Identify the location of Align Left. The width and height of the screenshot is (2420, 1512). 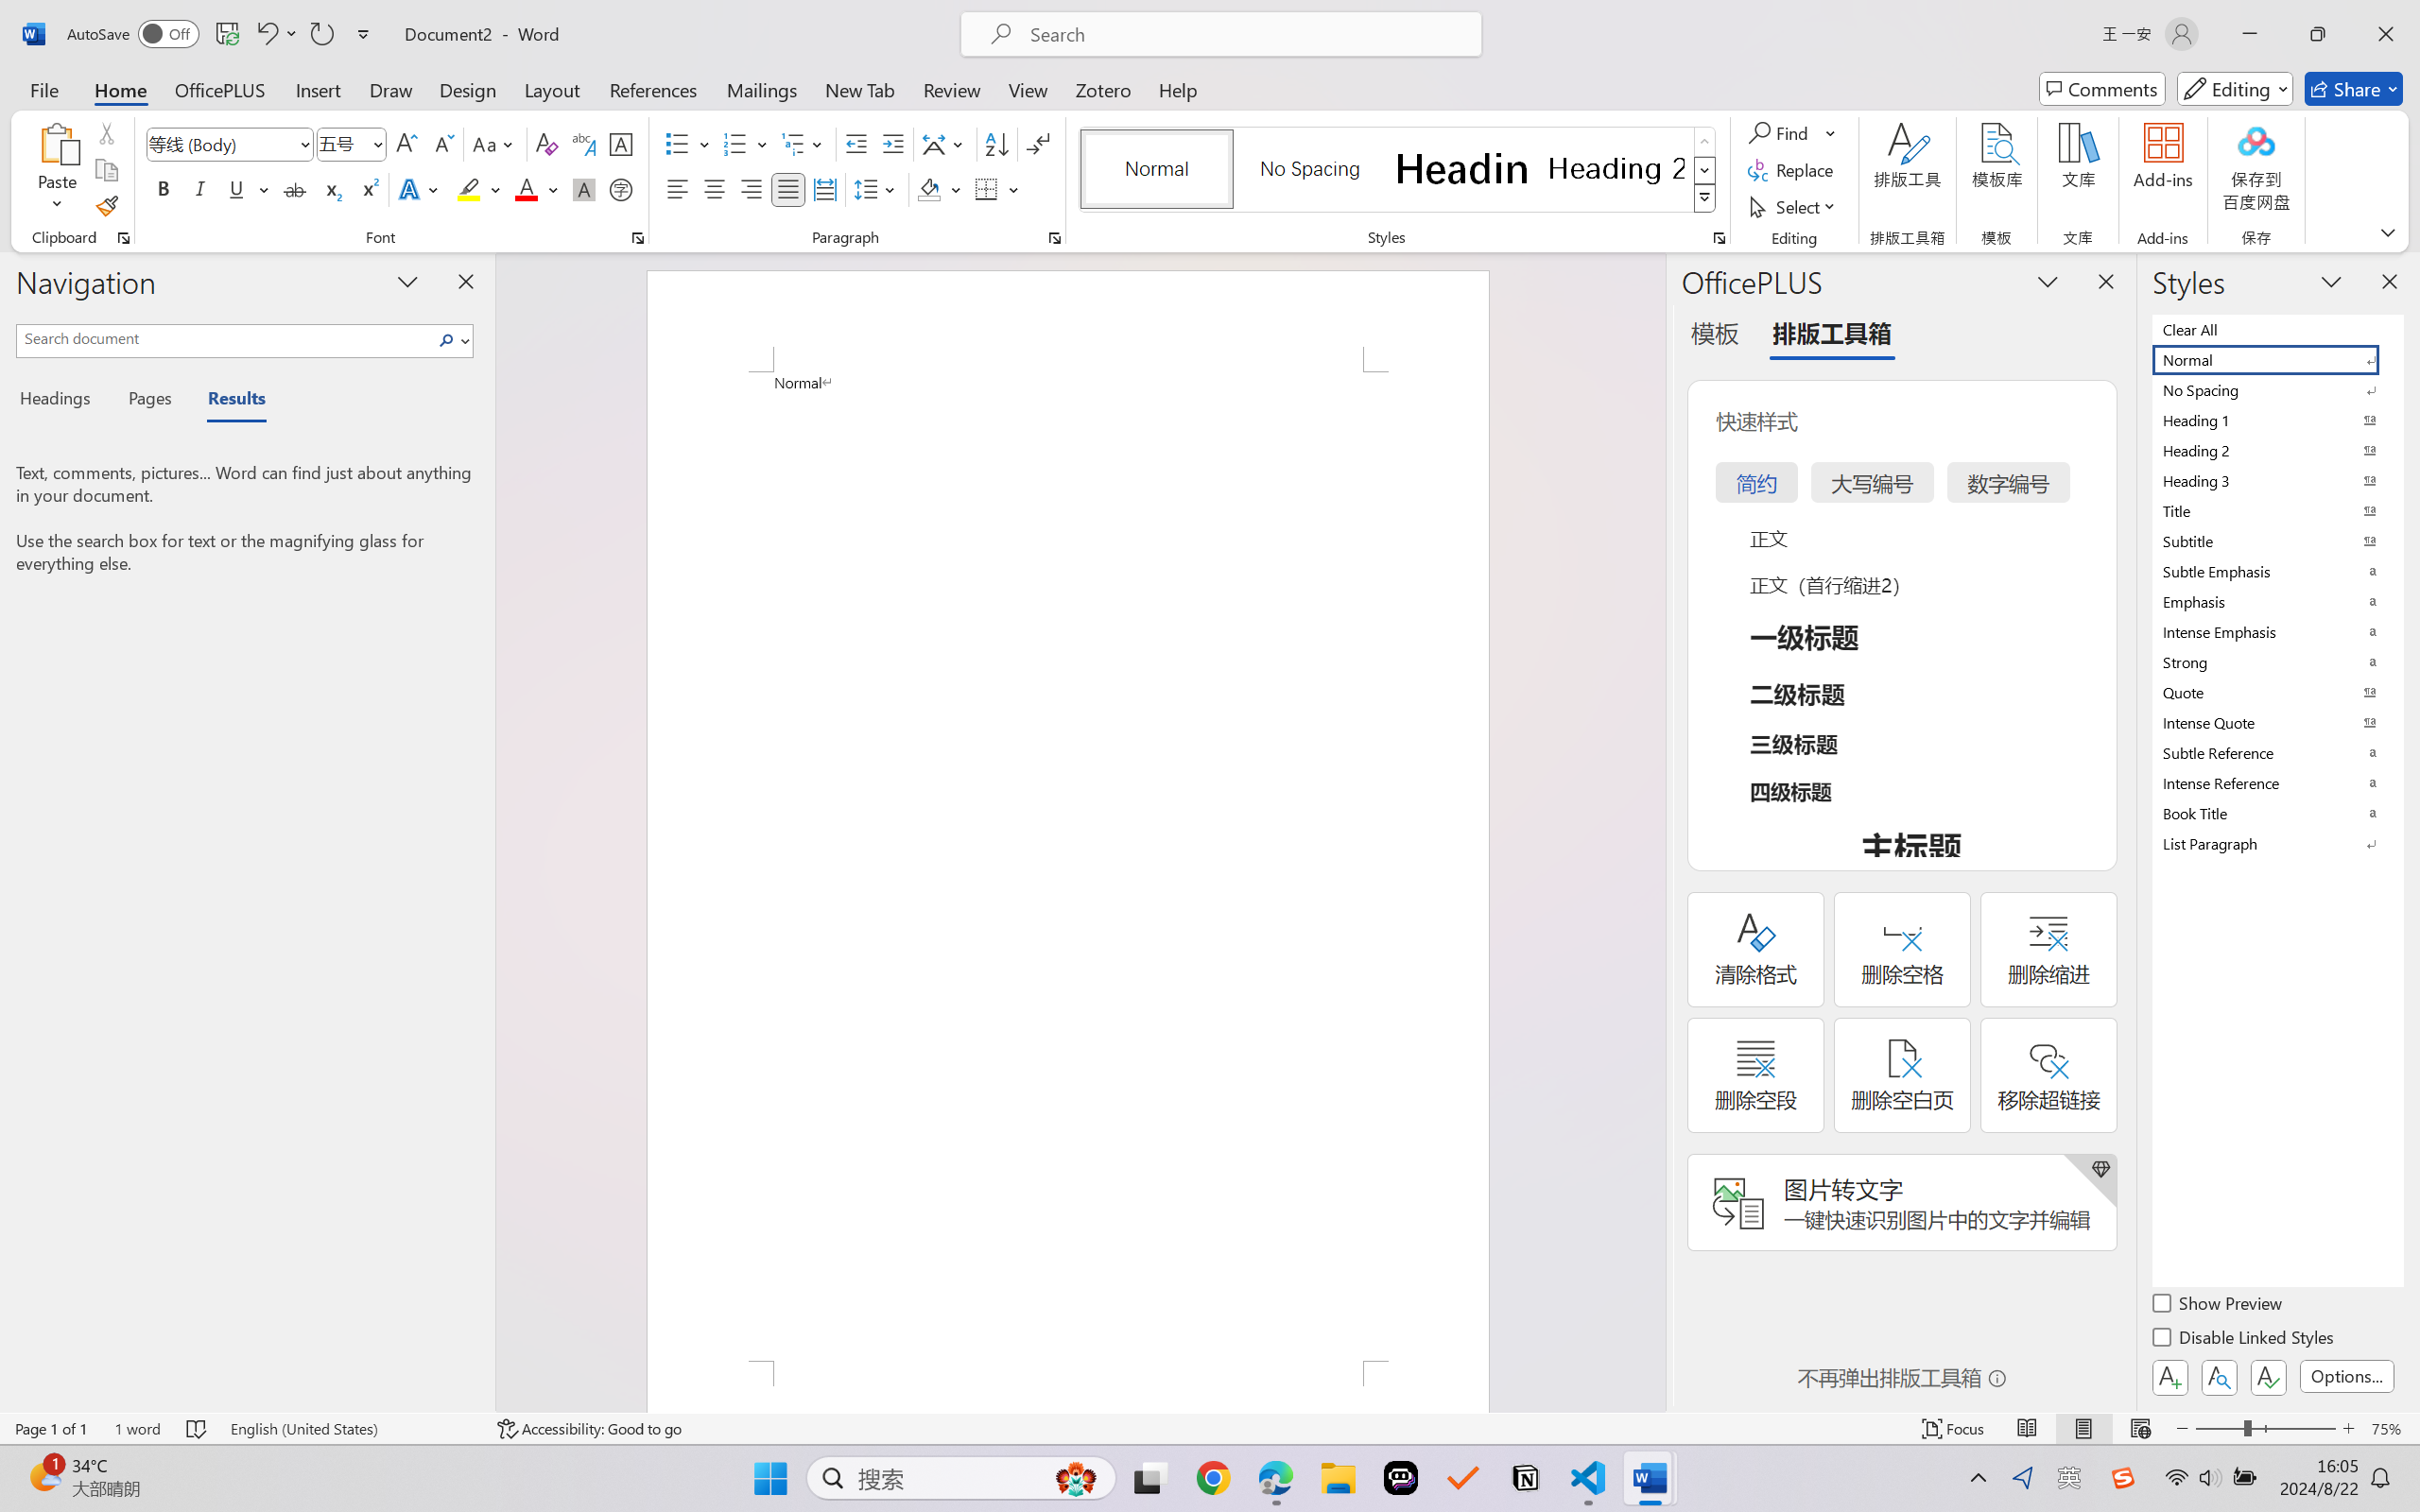
(677, 189).